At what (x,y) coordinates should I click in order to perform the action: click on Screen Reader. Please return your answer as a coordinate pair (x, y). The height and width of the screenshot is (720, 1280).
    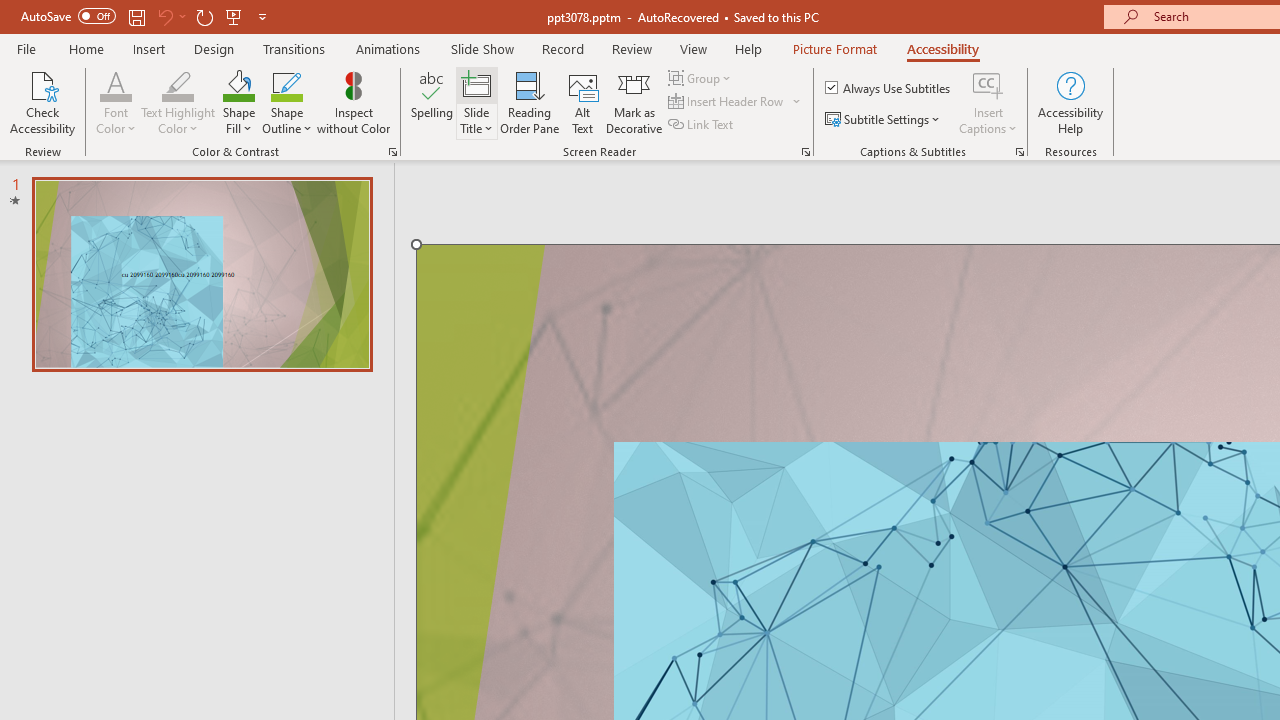
    Looking at the image, I should click on (806, 152).